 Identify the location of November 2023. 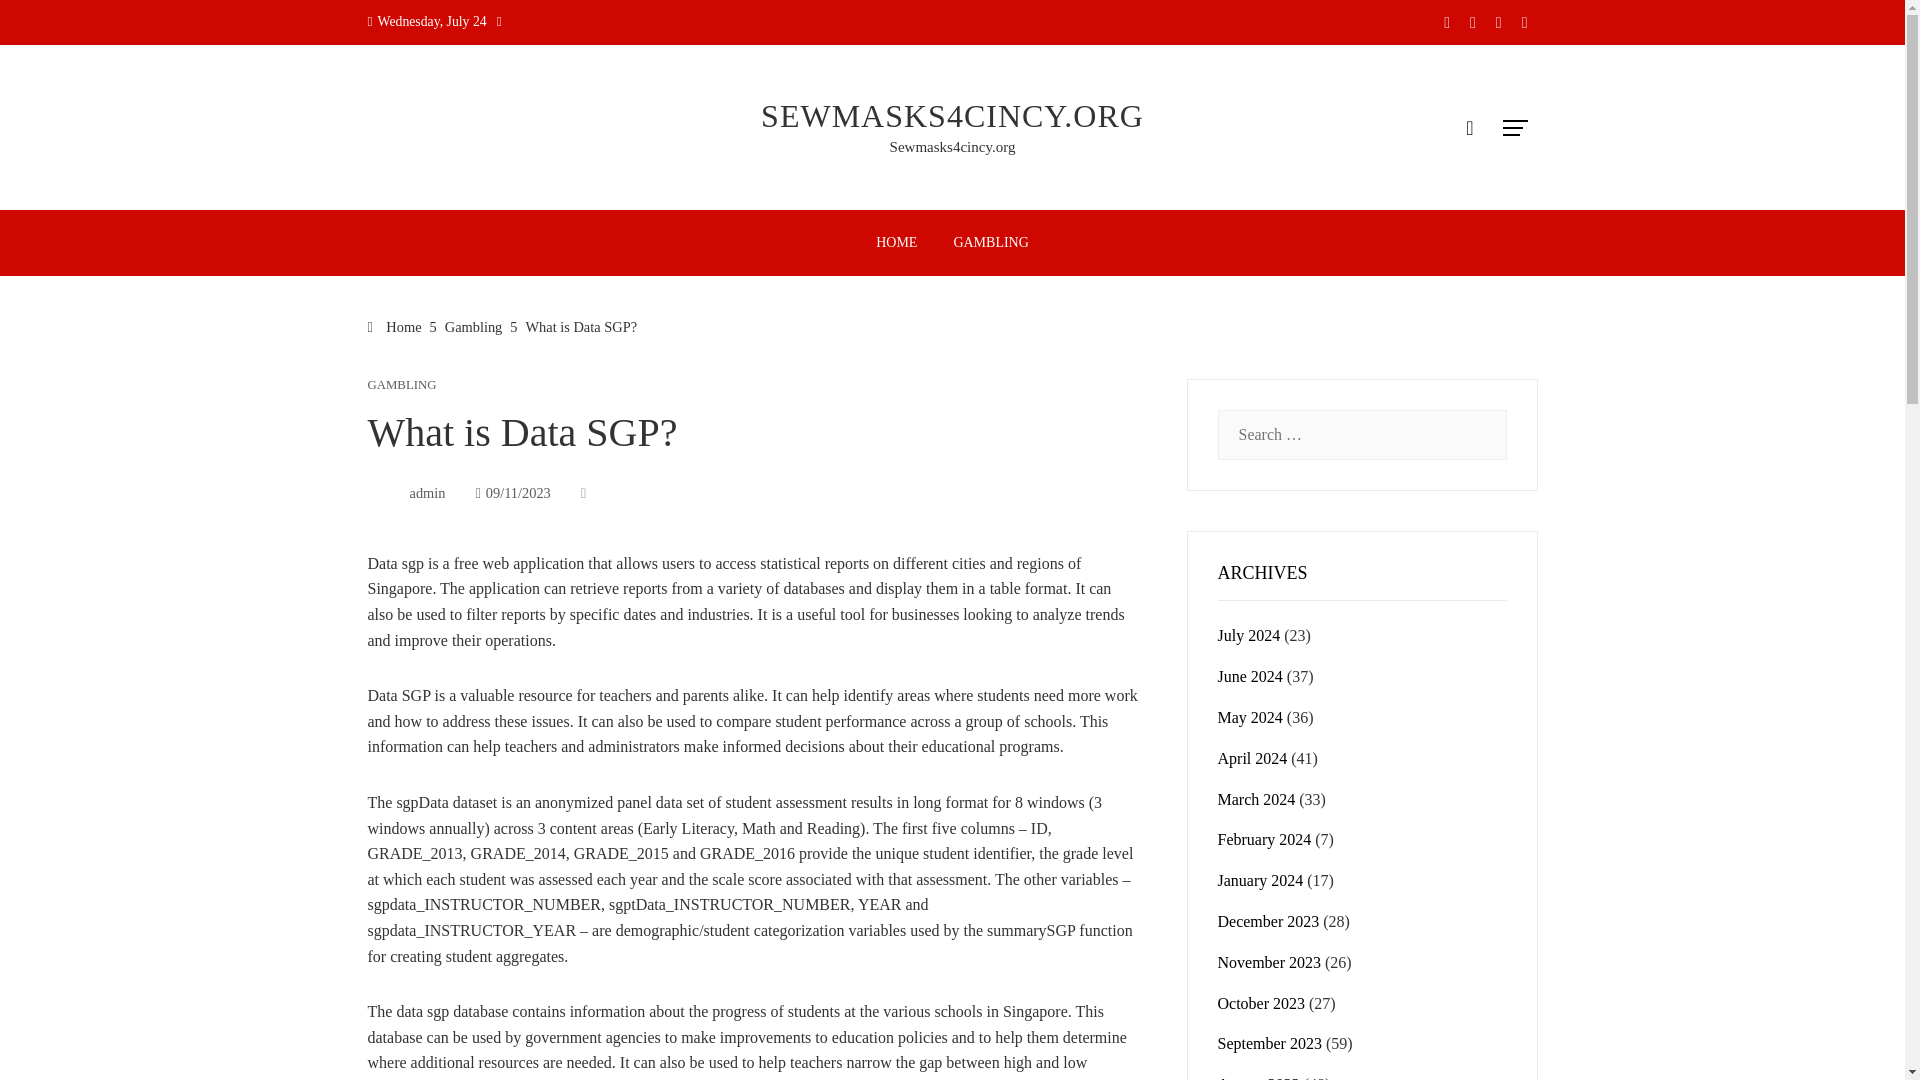
(1270, 962).